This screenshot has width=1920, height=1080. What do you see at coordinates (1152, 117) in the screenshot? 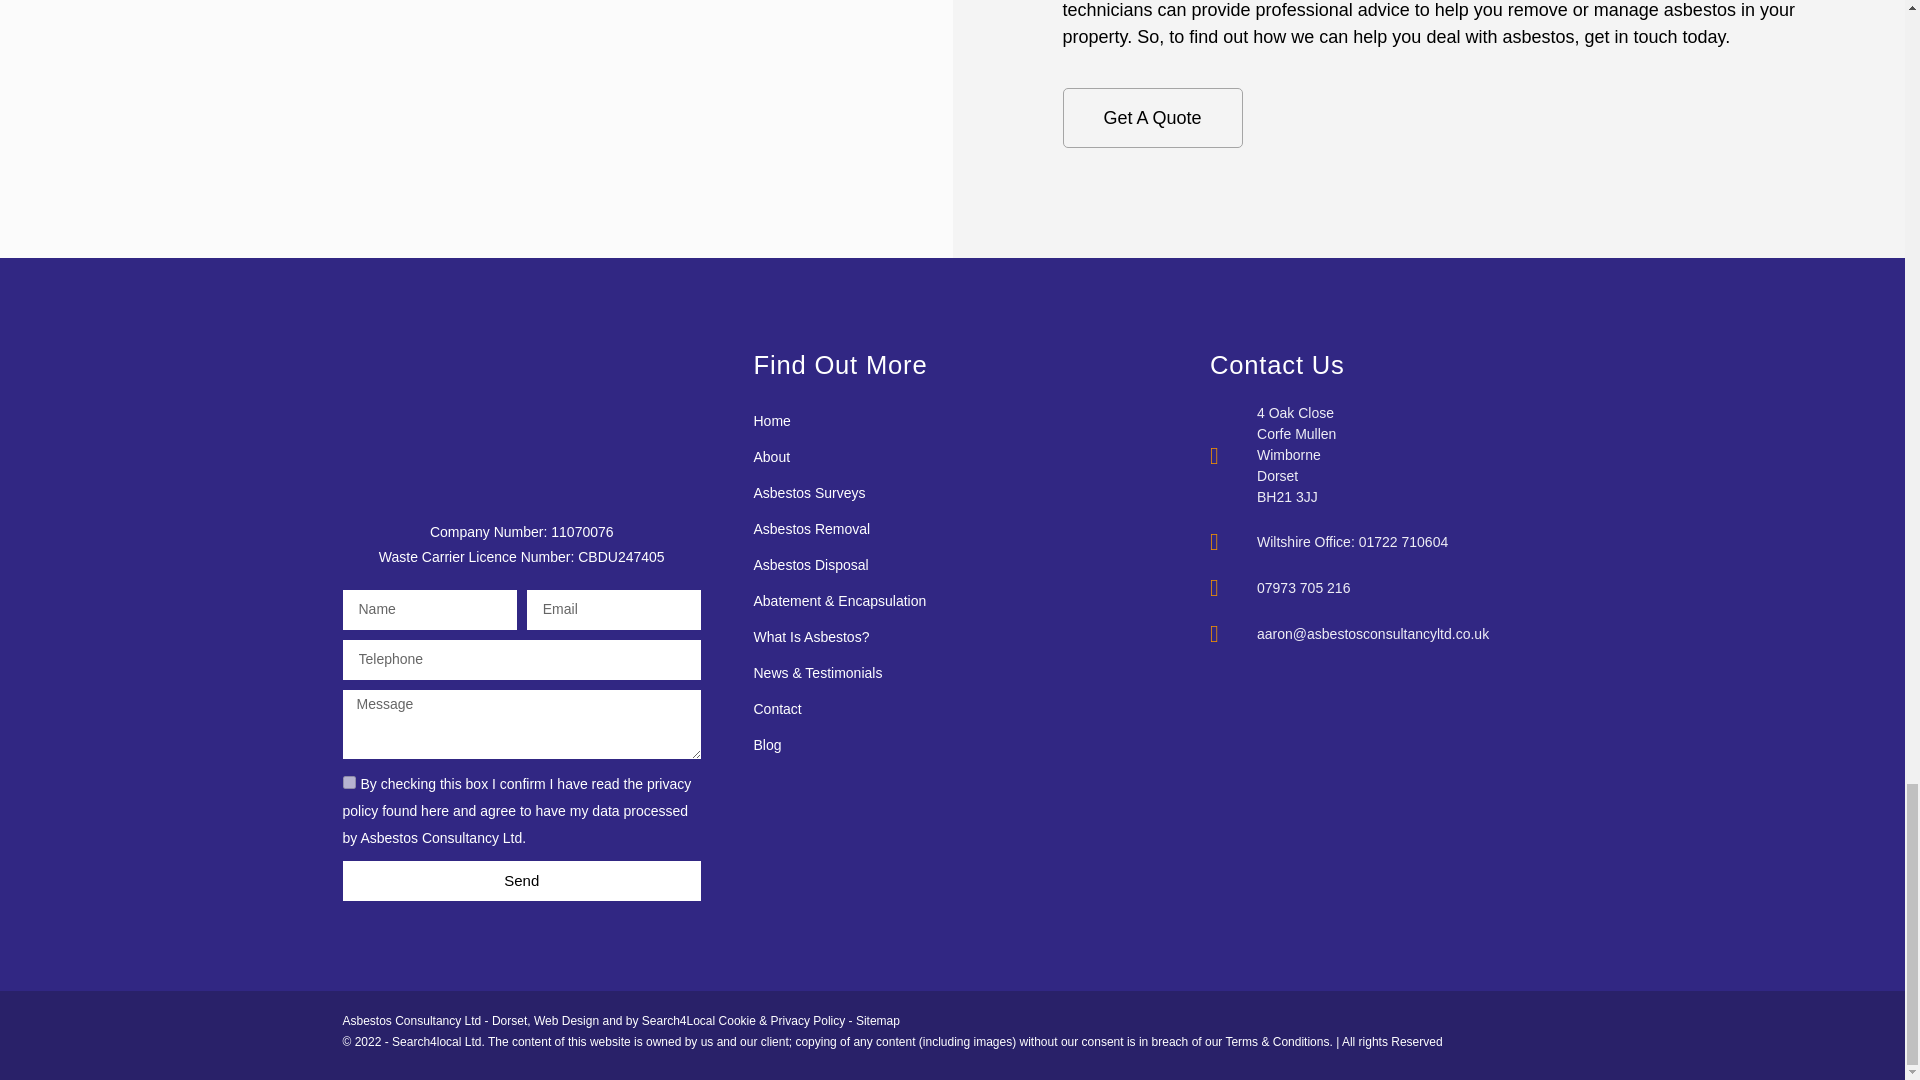
I see `Get A Quote` at bounding box center [1152, 117].